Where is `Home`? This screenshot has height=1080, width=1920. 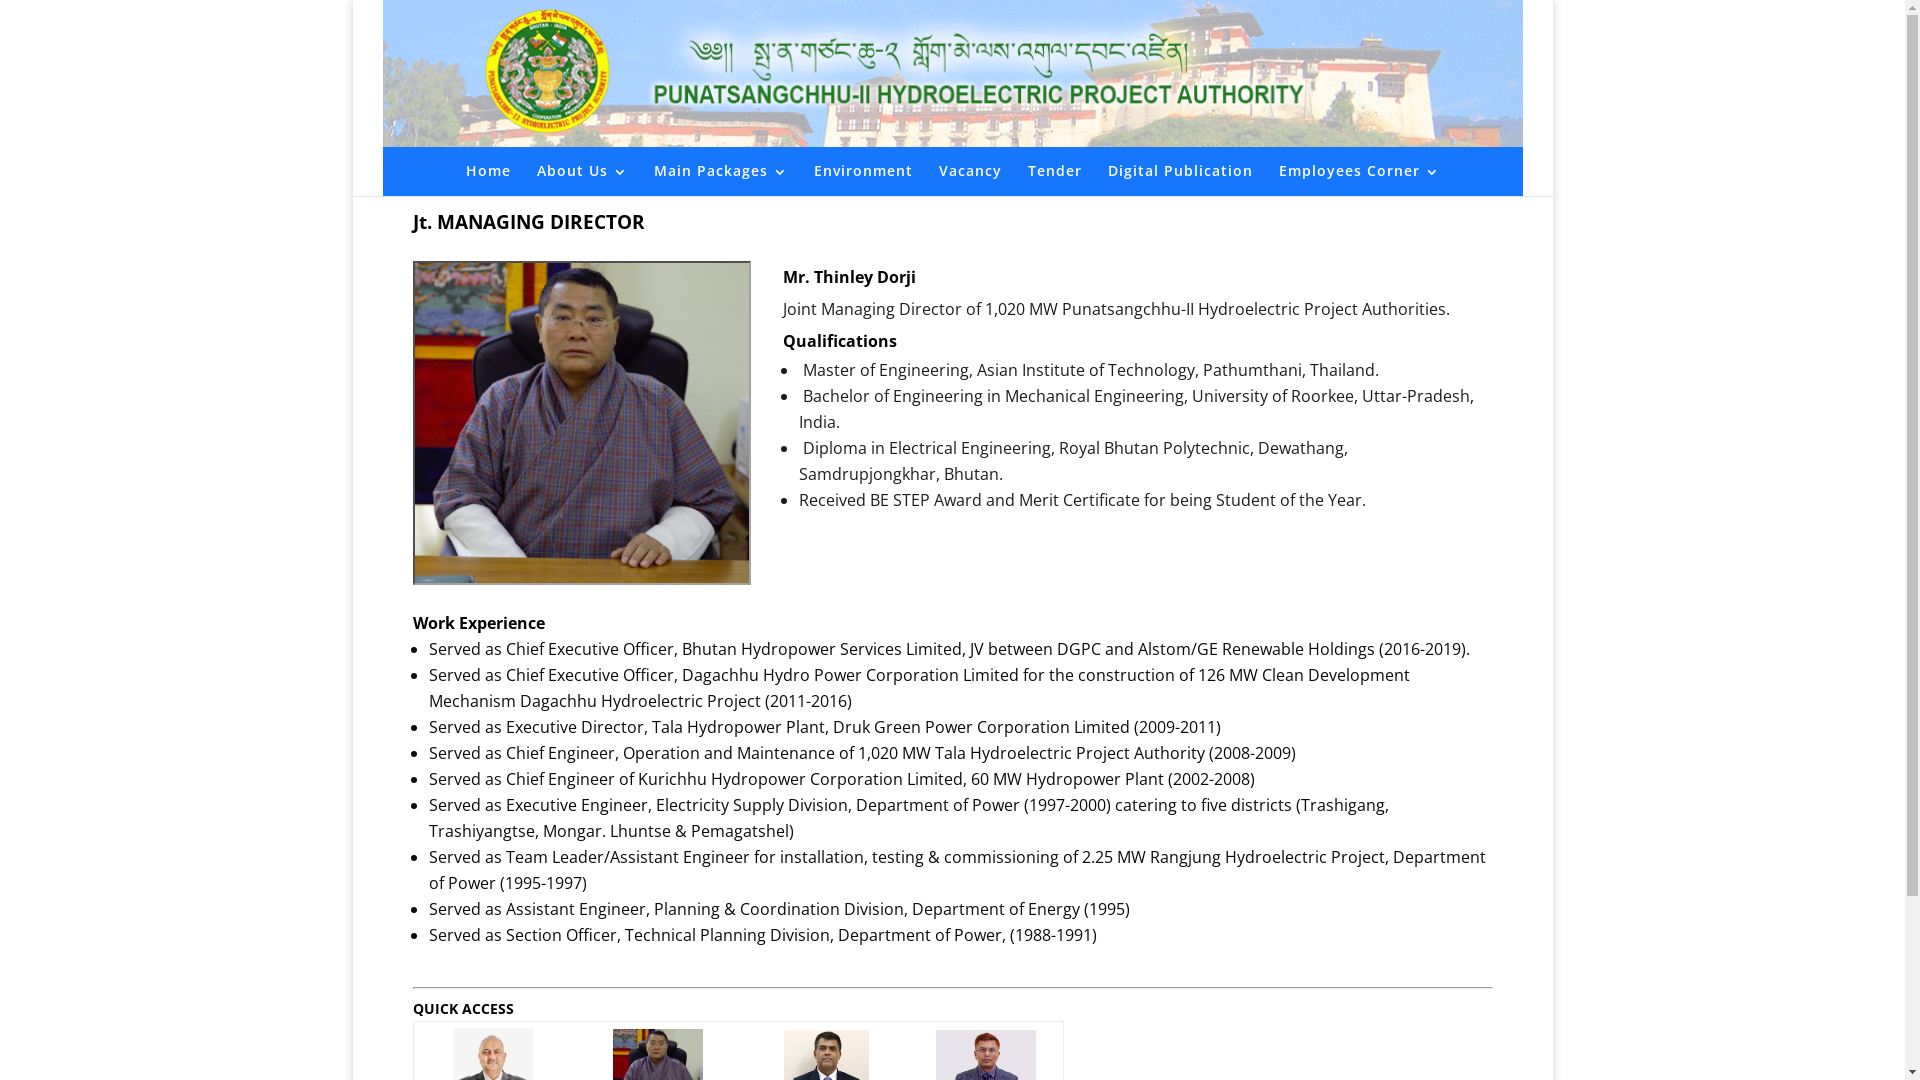 Home is located at coordinates (488, 184).